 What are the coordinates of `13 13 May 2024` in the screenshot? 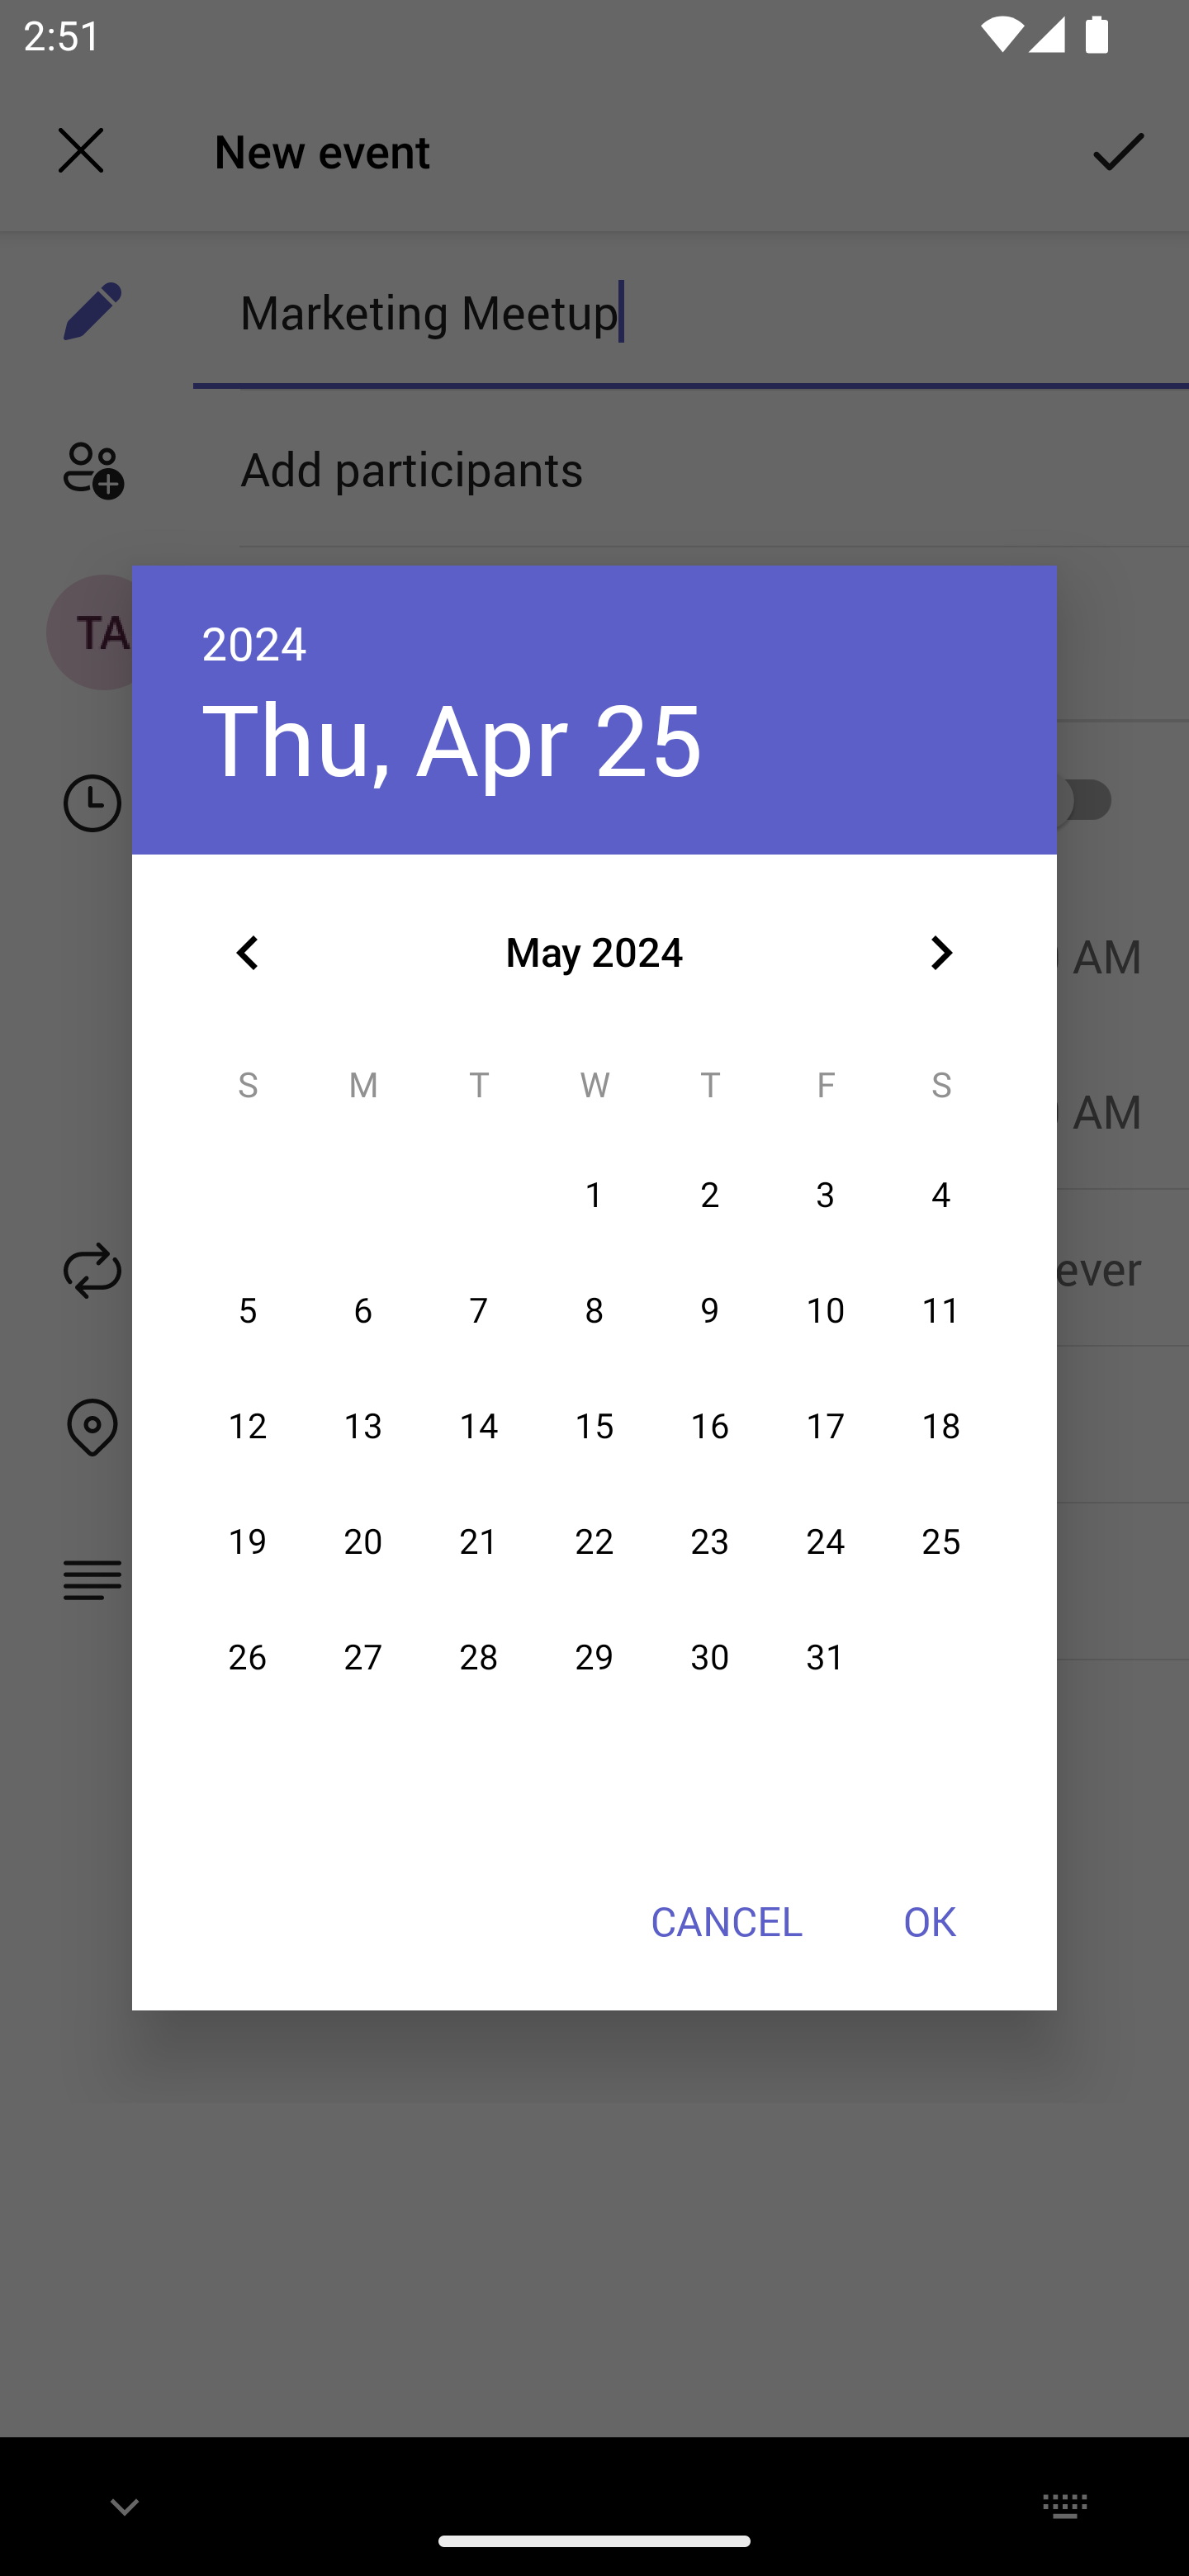 It's located at (363, 1425).